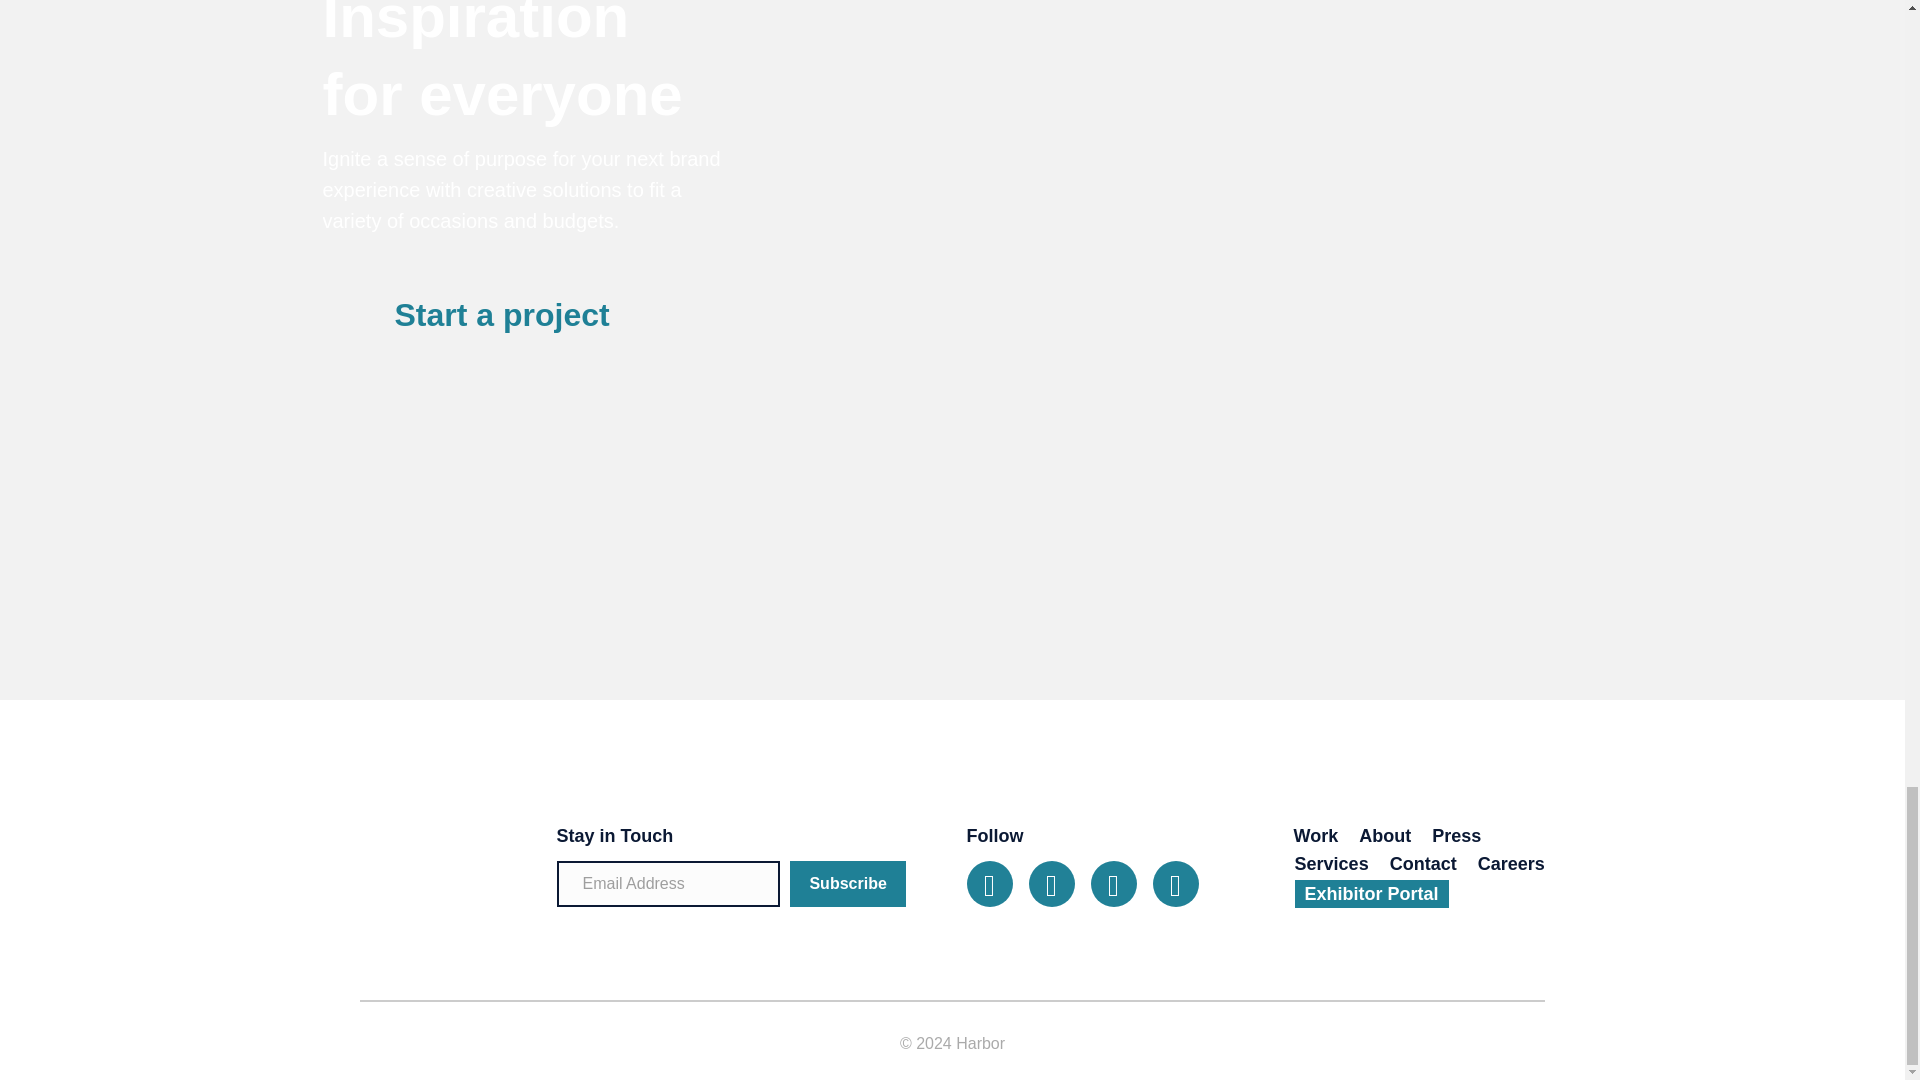 The height and width of the screenshot is (1080, 1920). Describe the element at coordinates (848, 884) in the screenshot. I see `Subscribe` at that location.